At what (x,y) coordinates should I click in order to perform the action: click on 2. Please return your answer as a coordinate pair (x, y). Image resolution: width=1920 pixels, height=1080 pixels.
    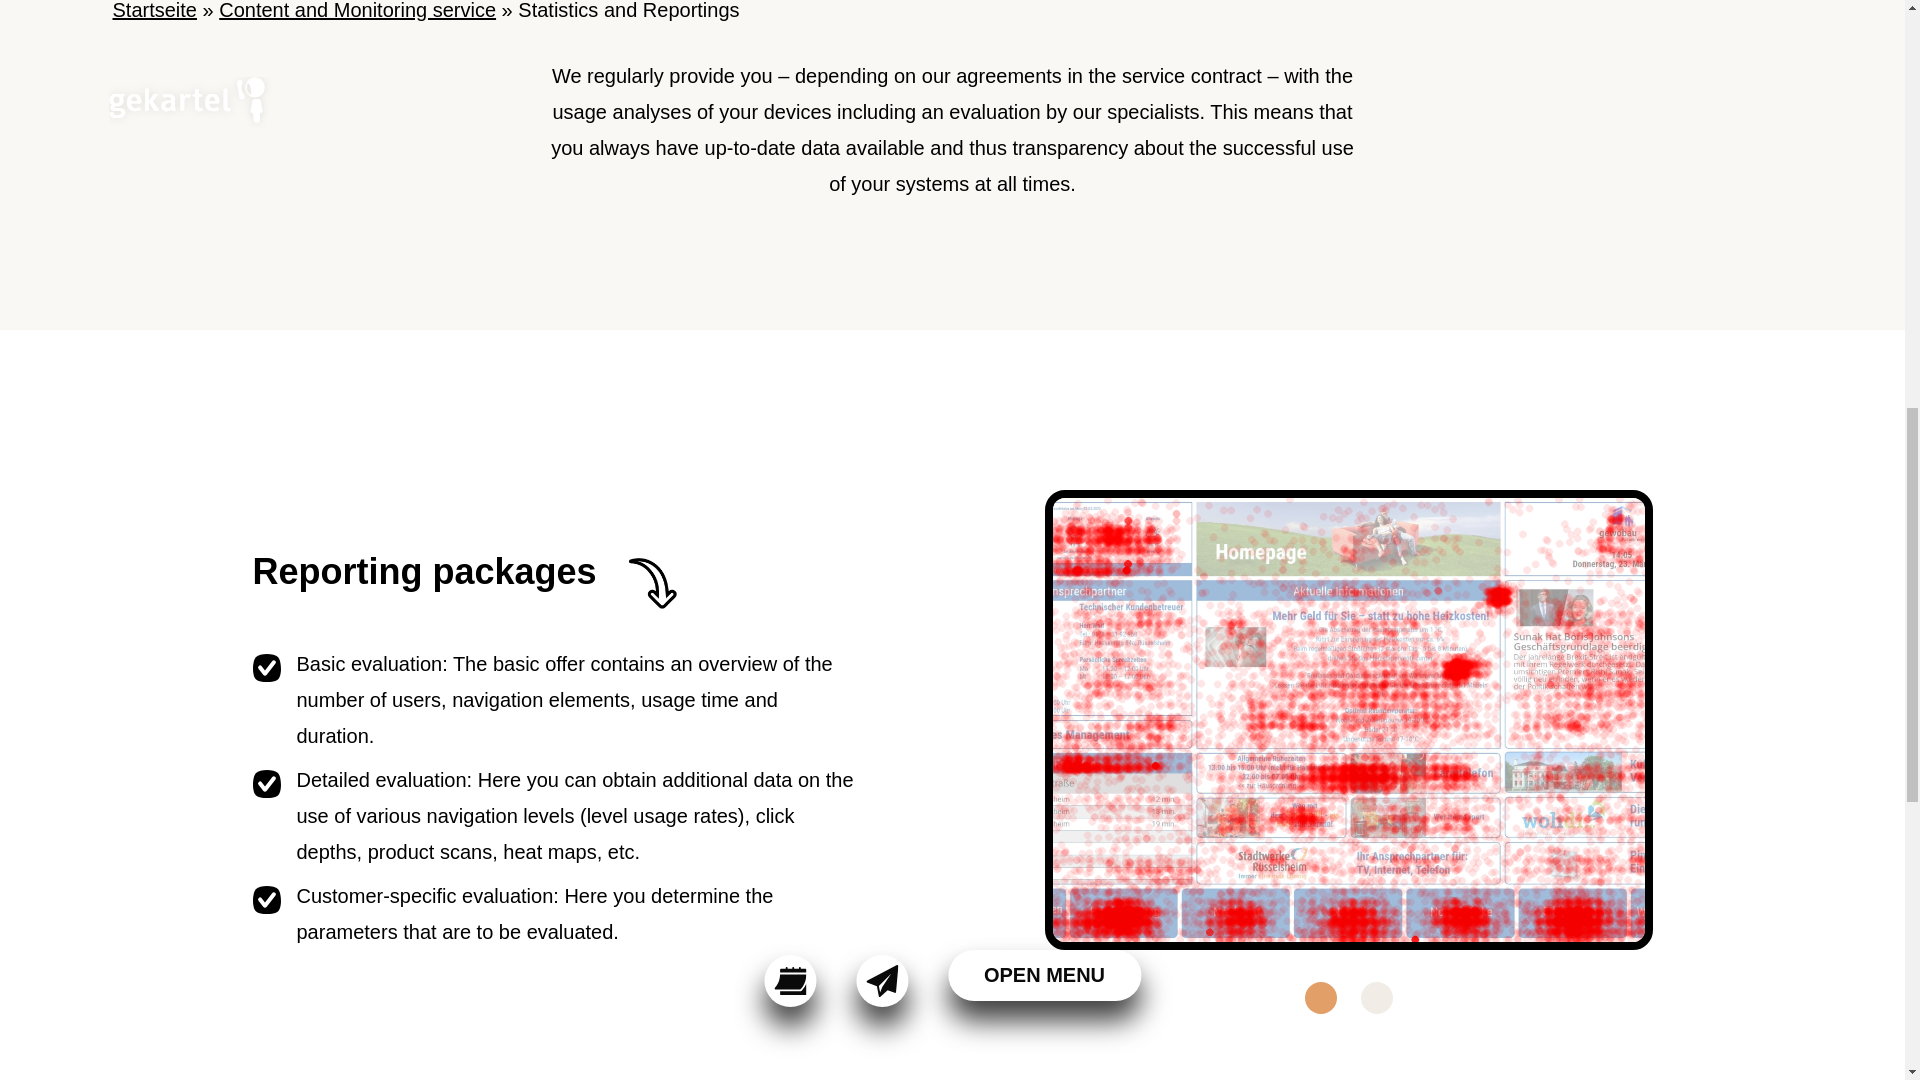
    Looking at the image, I should click on (1376, 998).